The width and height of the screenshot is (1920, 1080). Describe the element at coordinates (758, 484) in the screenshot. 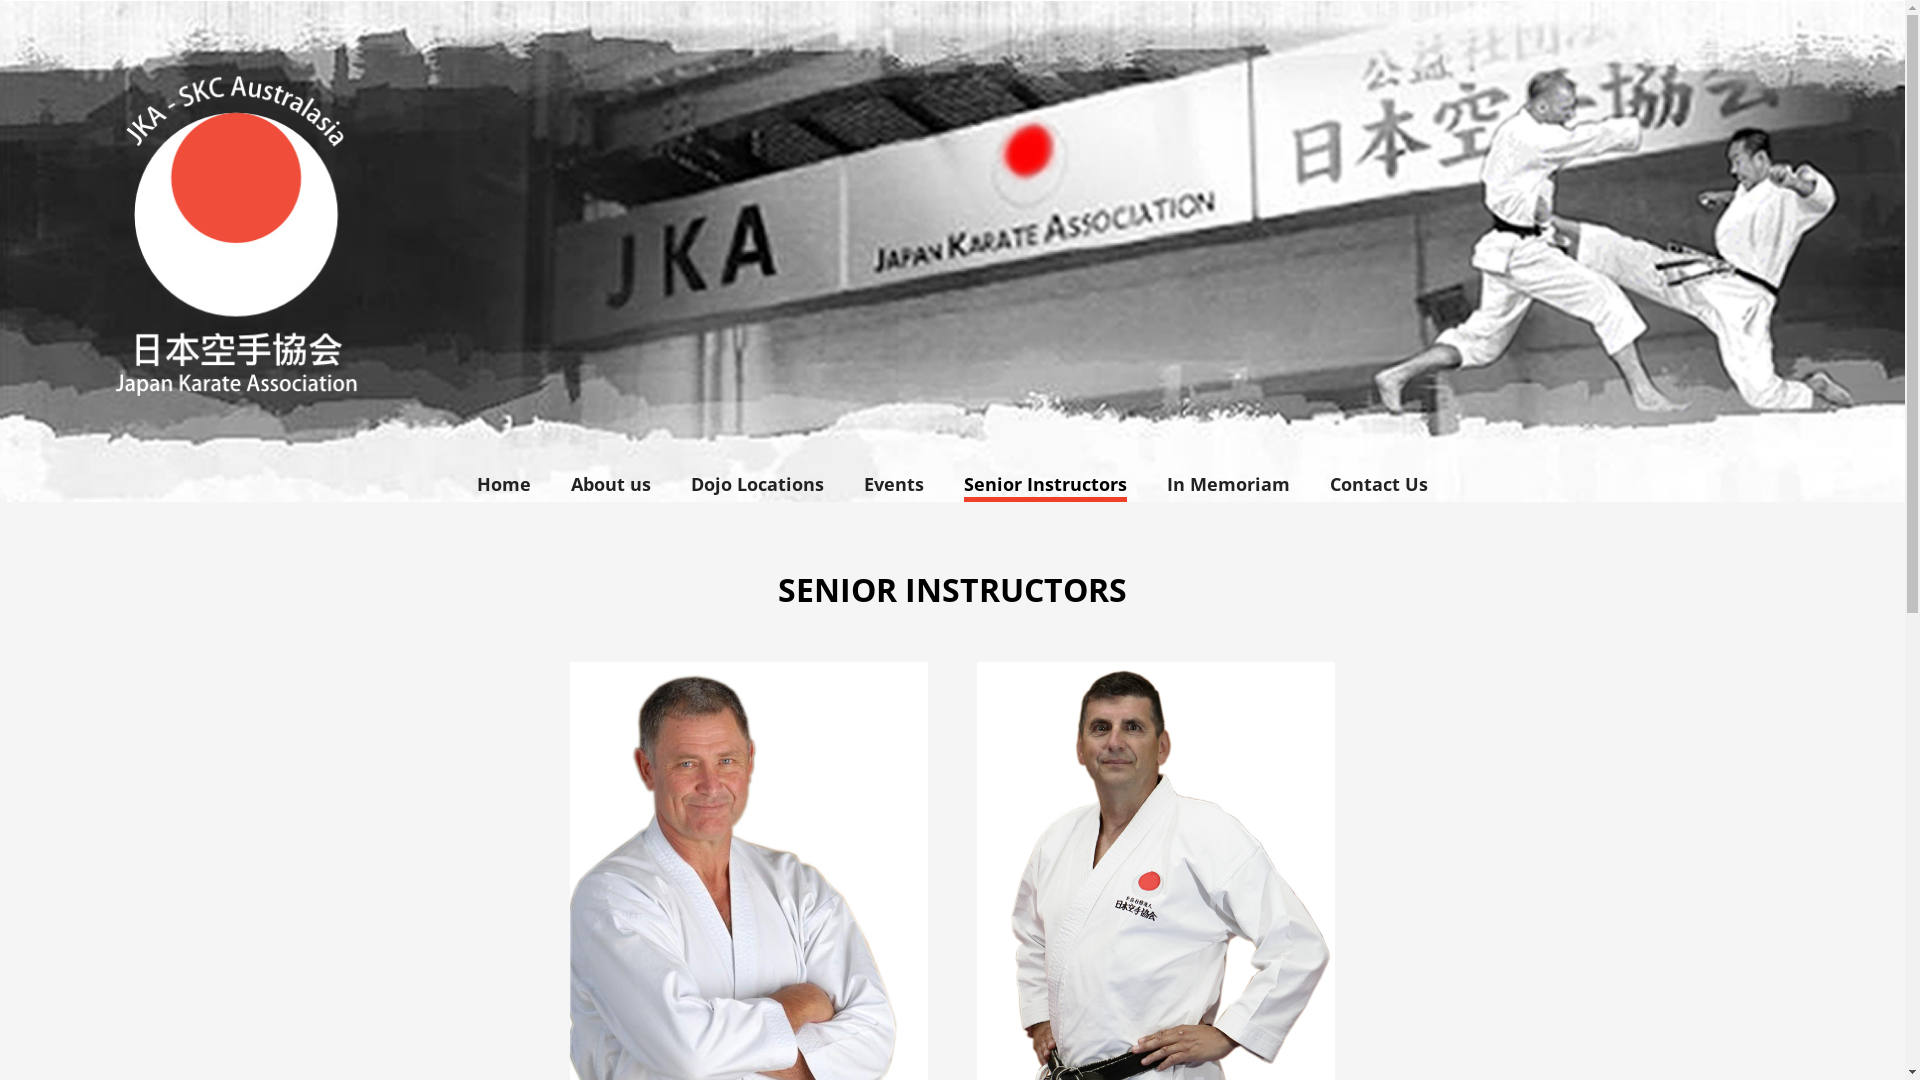

I see `Dojo Locations` at that location.